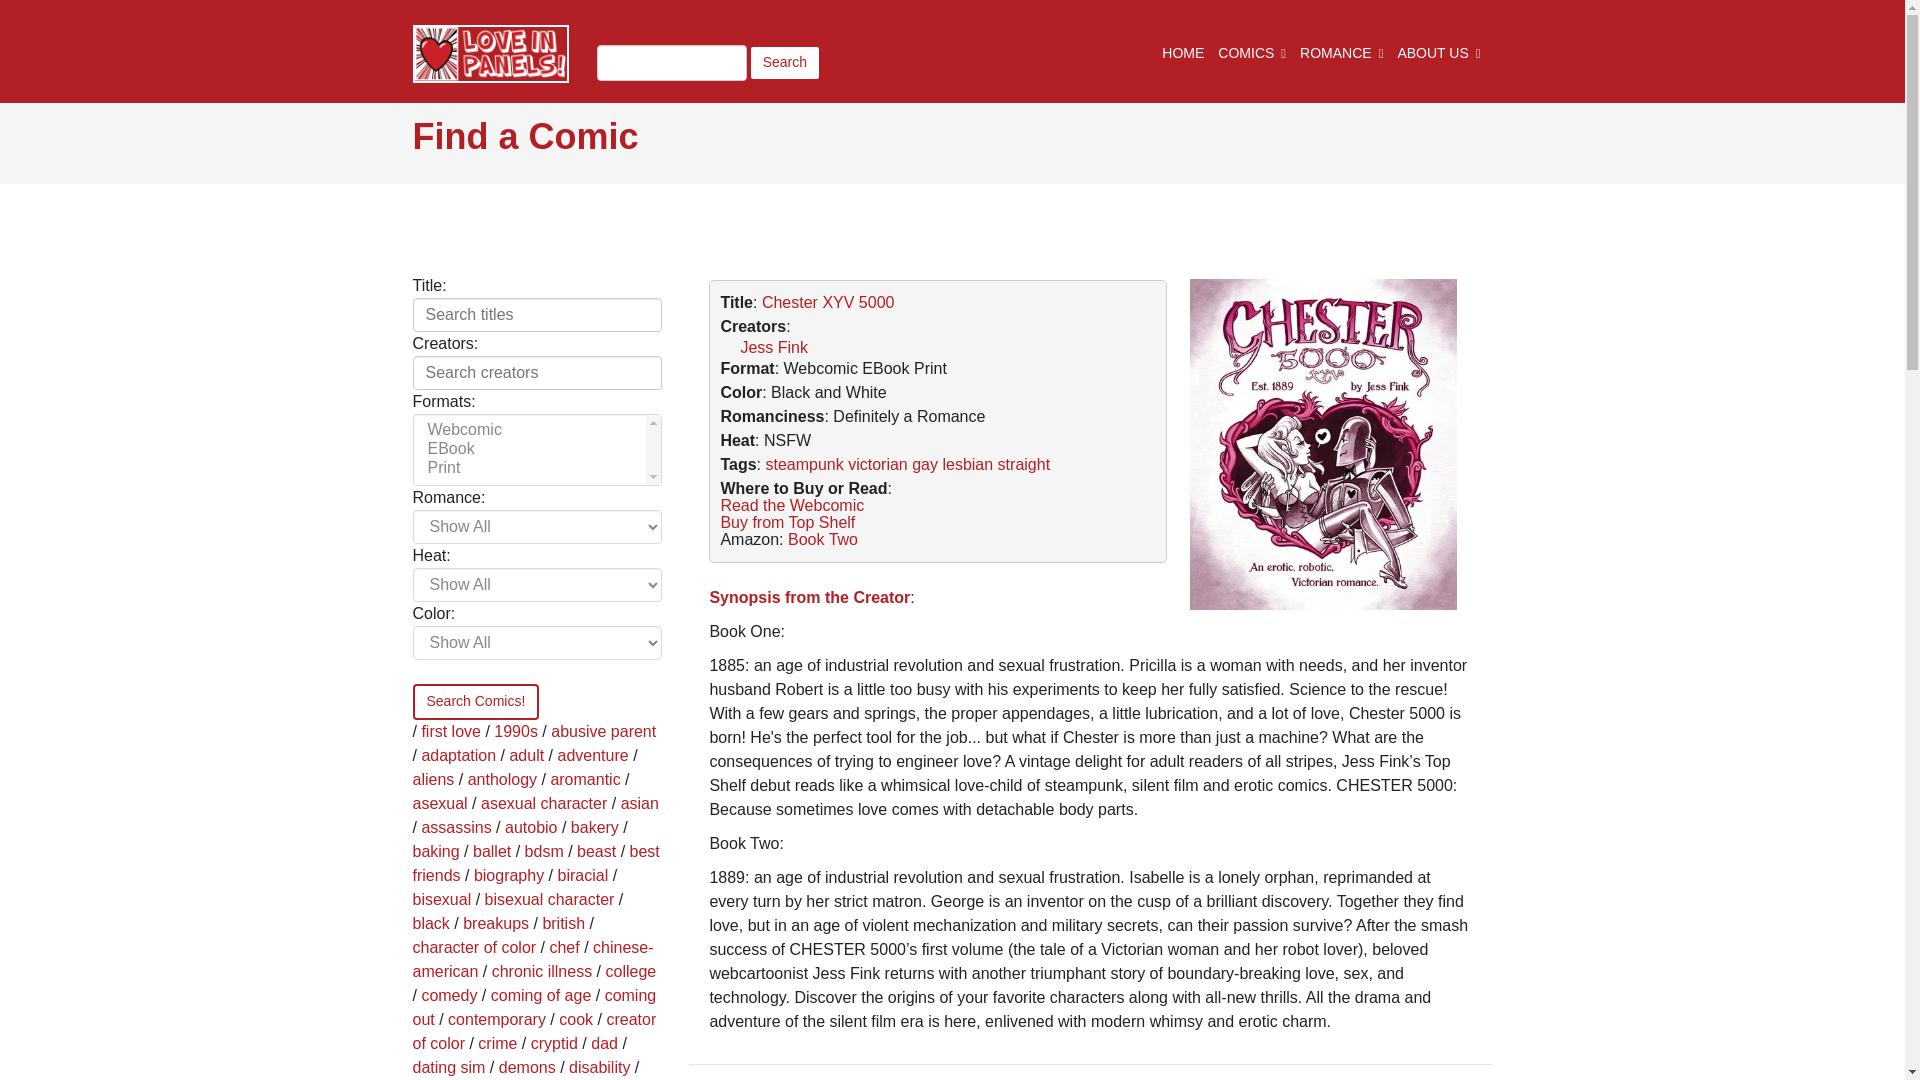  What do you see at coordinates (596, 851) in the screenshot?
I see `beast` at bounding box center [596, 851].